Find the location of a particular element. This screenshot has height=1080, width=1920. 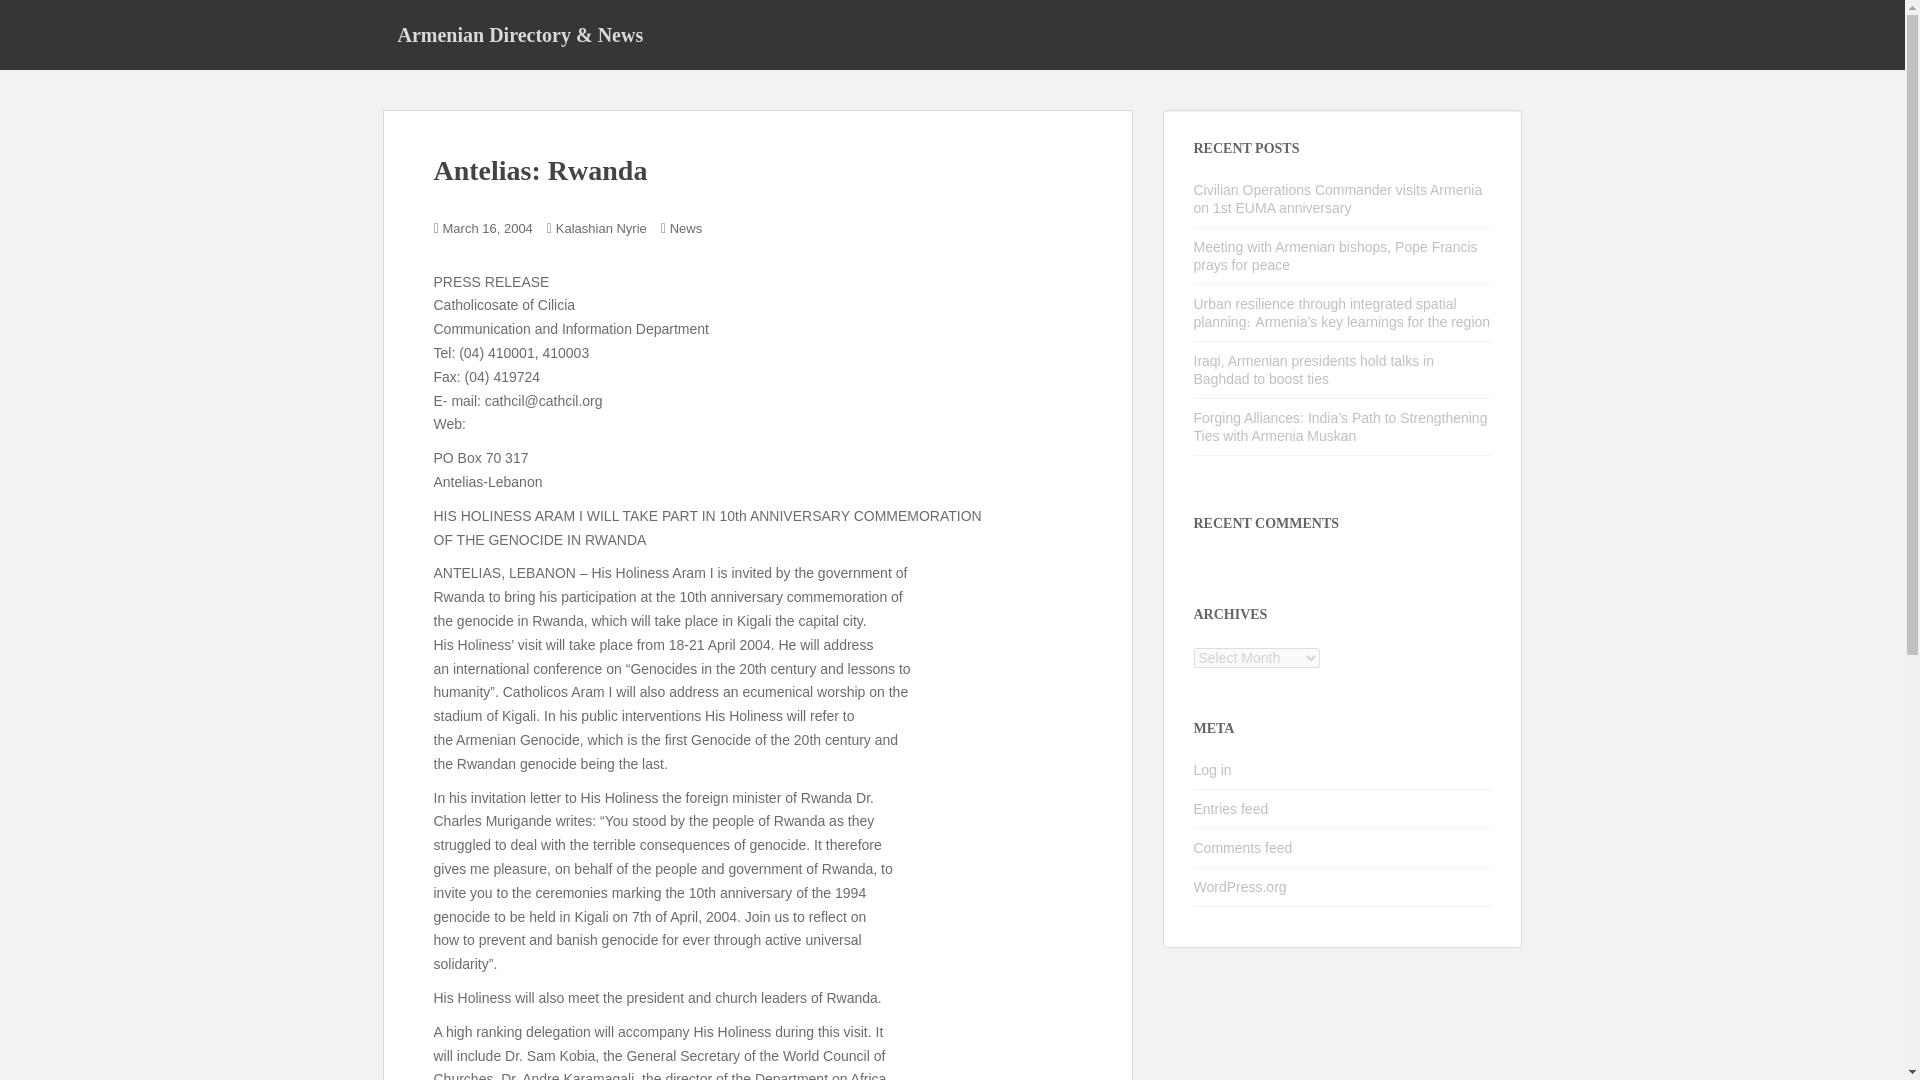

WordPress.org is located at coordinates (1240, 887).